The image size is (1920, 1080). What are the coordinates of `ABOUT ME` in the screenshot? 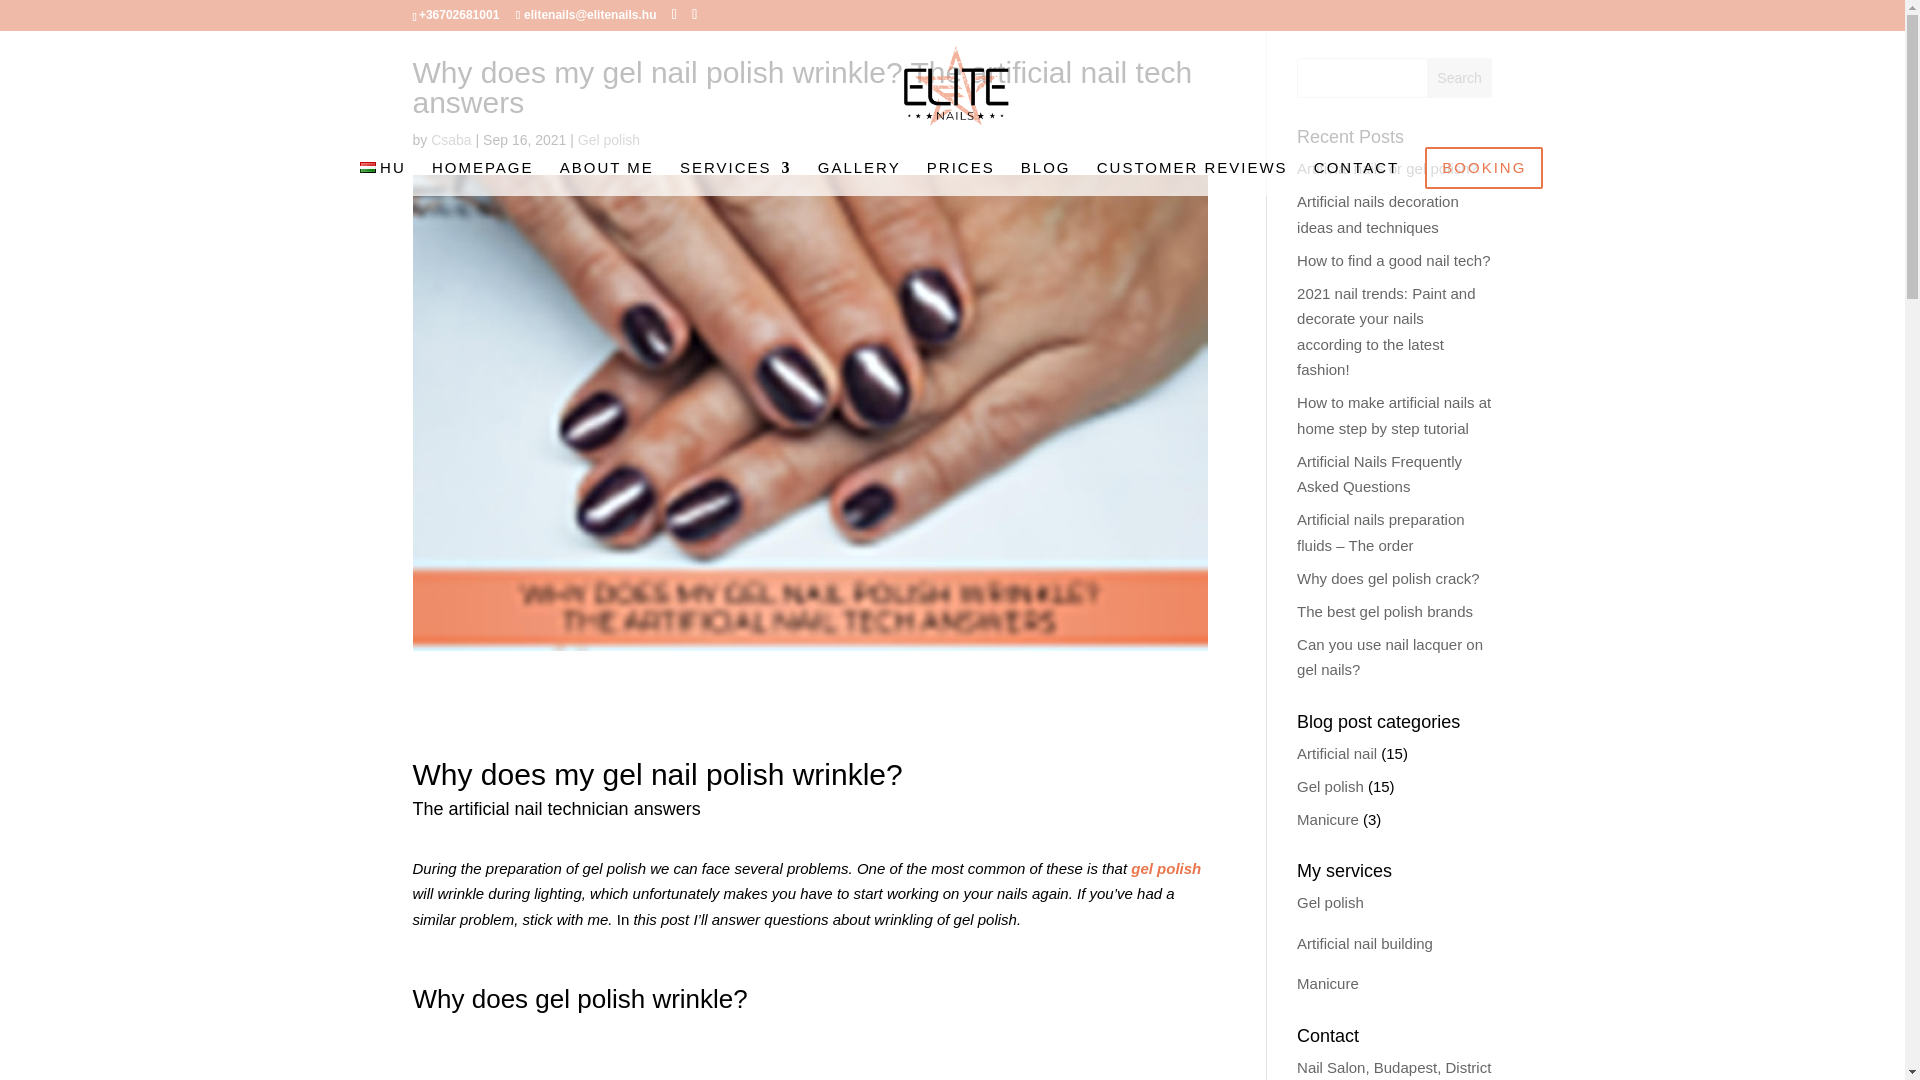 It's located at (607, 178).